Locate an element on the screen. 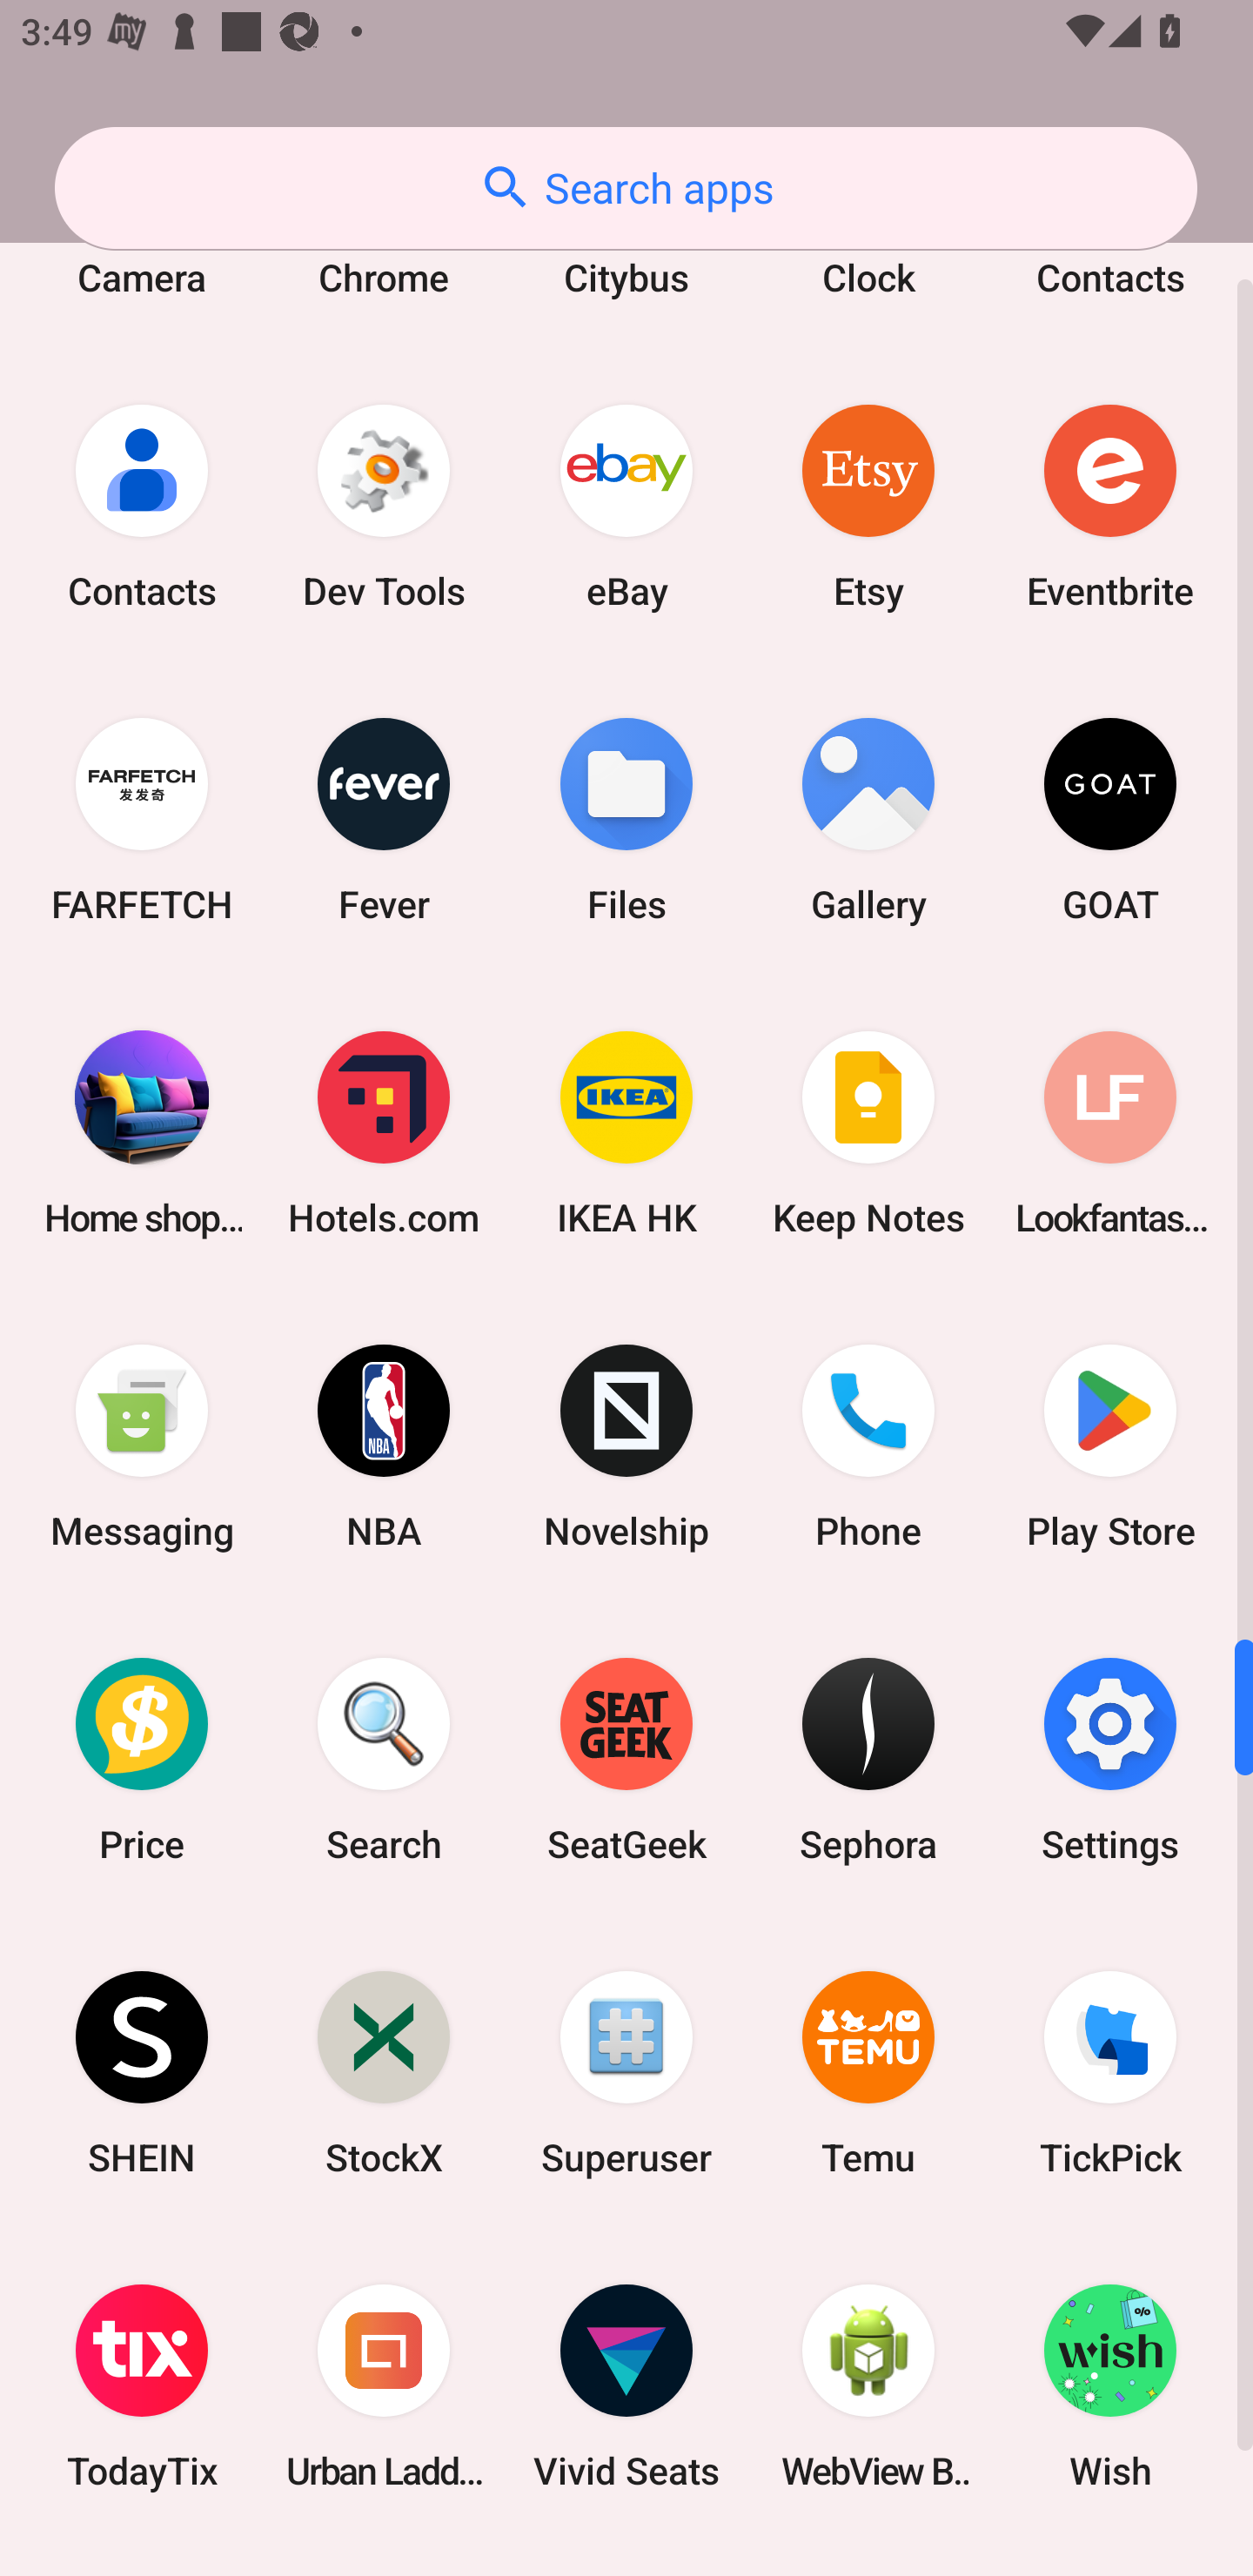 This screenshot has height=2576, width=1253. Messaging is located at coordinates (142, 1446).